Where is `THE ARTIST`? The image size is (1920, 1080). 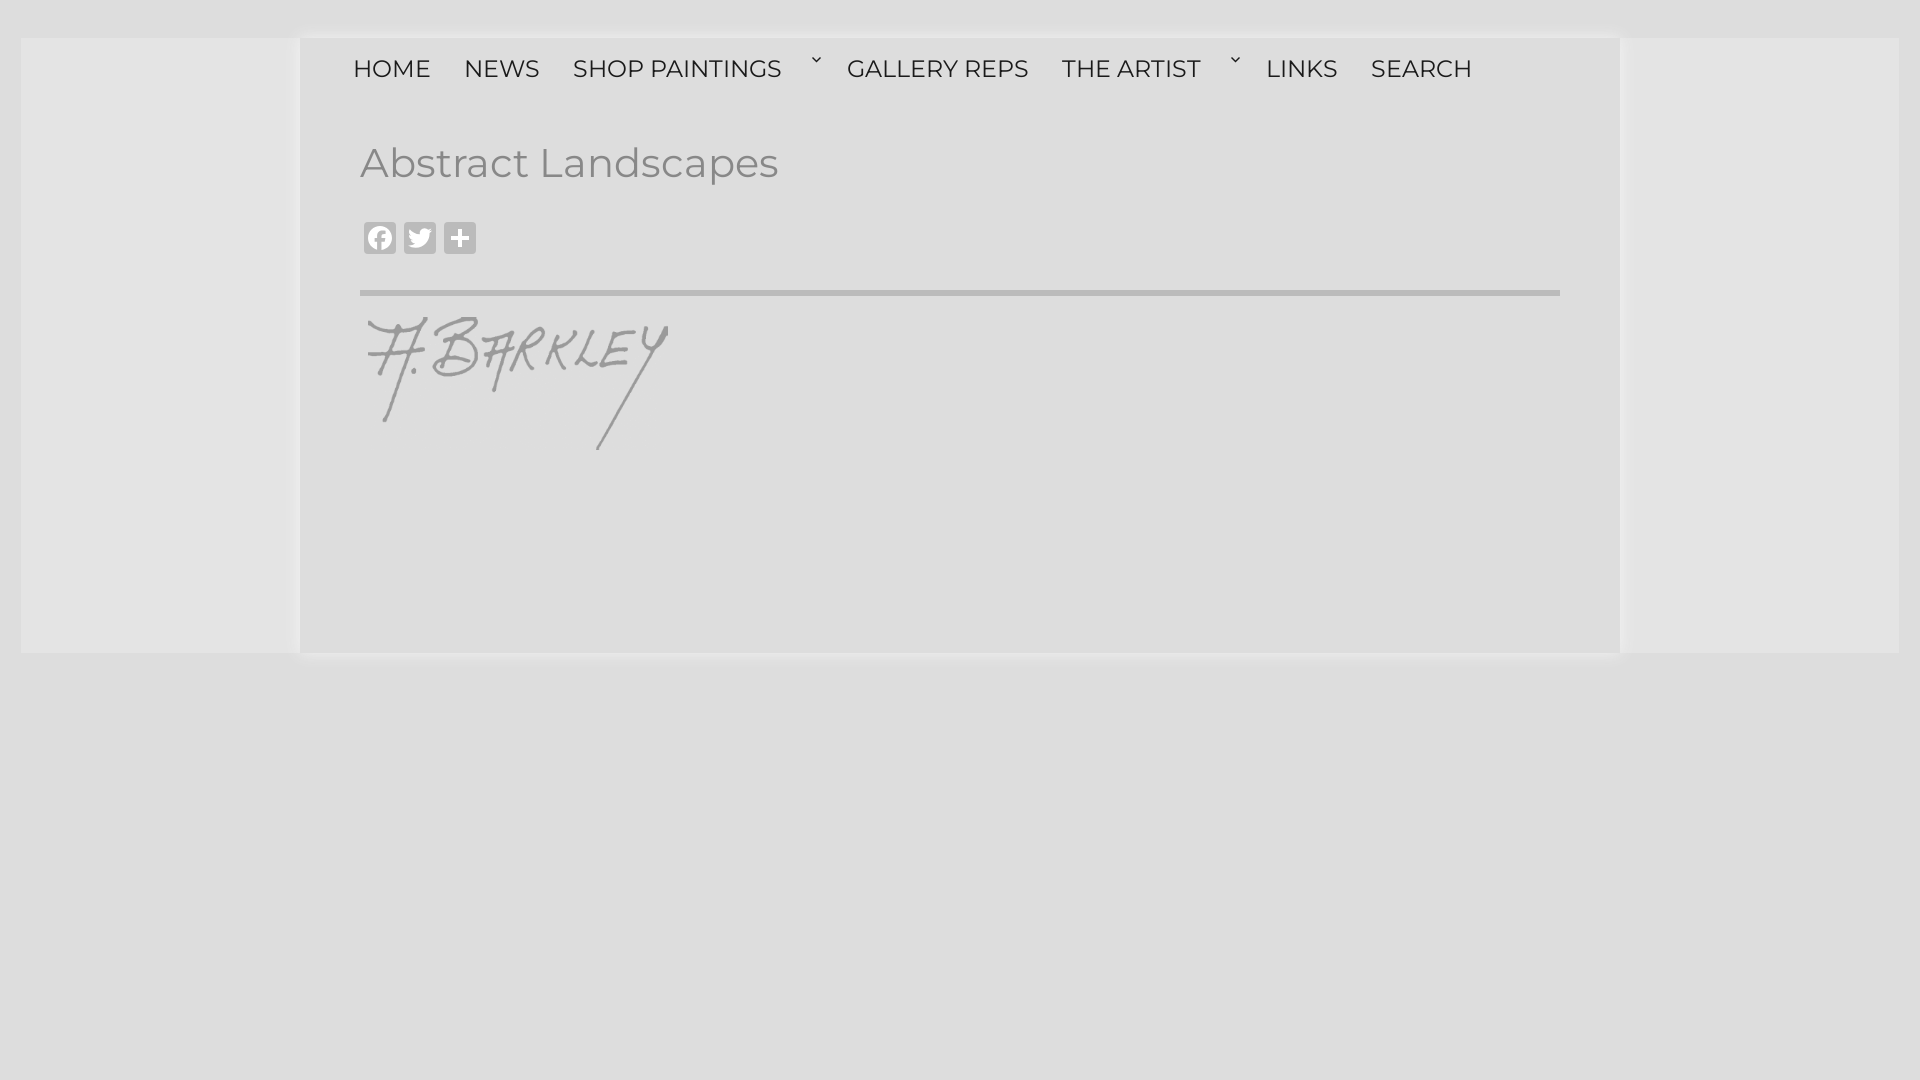
THE ARTIST is located at coordinates (1152, 69).